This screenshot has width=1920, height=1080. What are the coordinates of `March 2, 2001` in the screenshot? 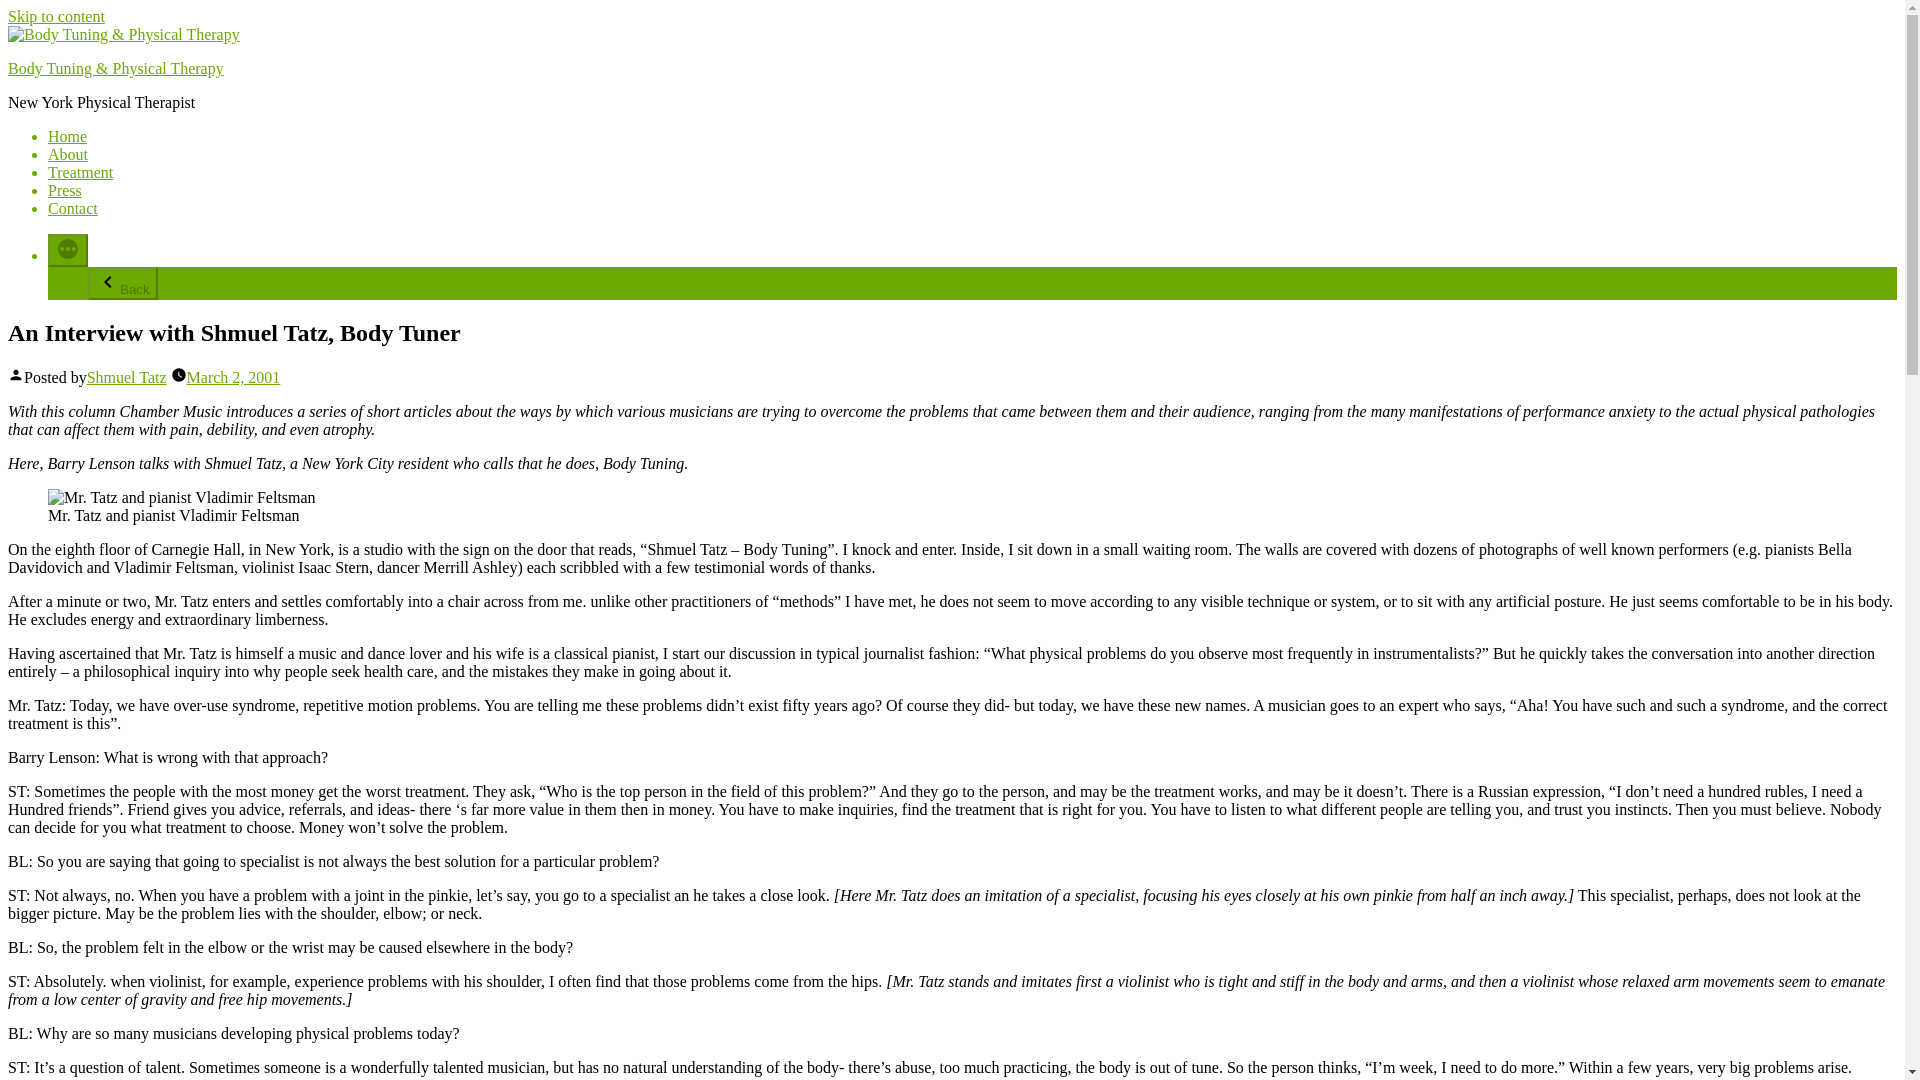 It's located at (233, 377).